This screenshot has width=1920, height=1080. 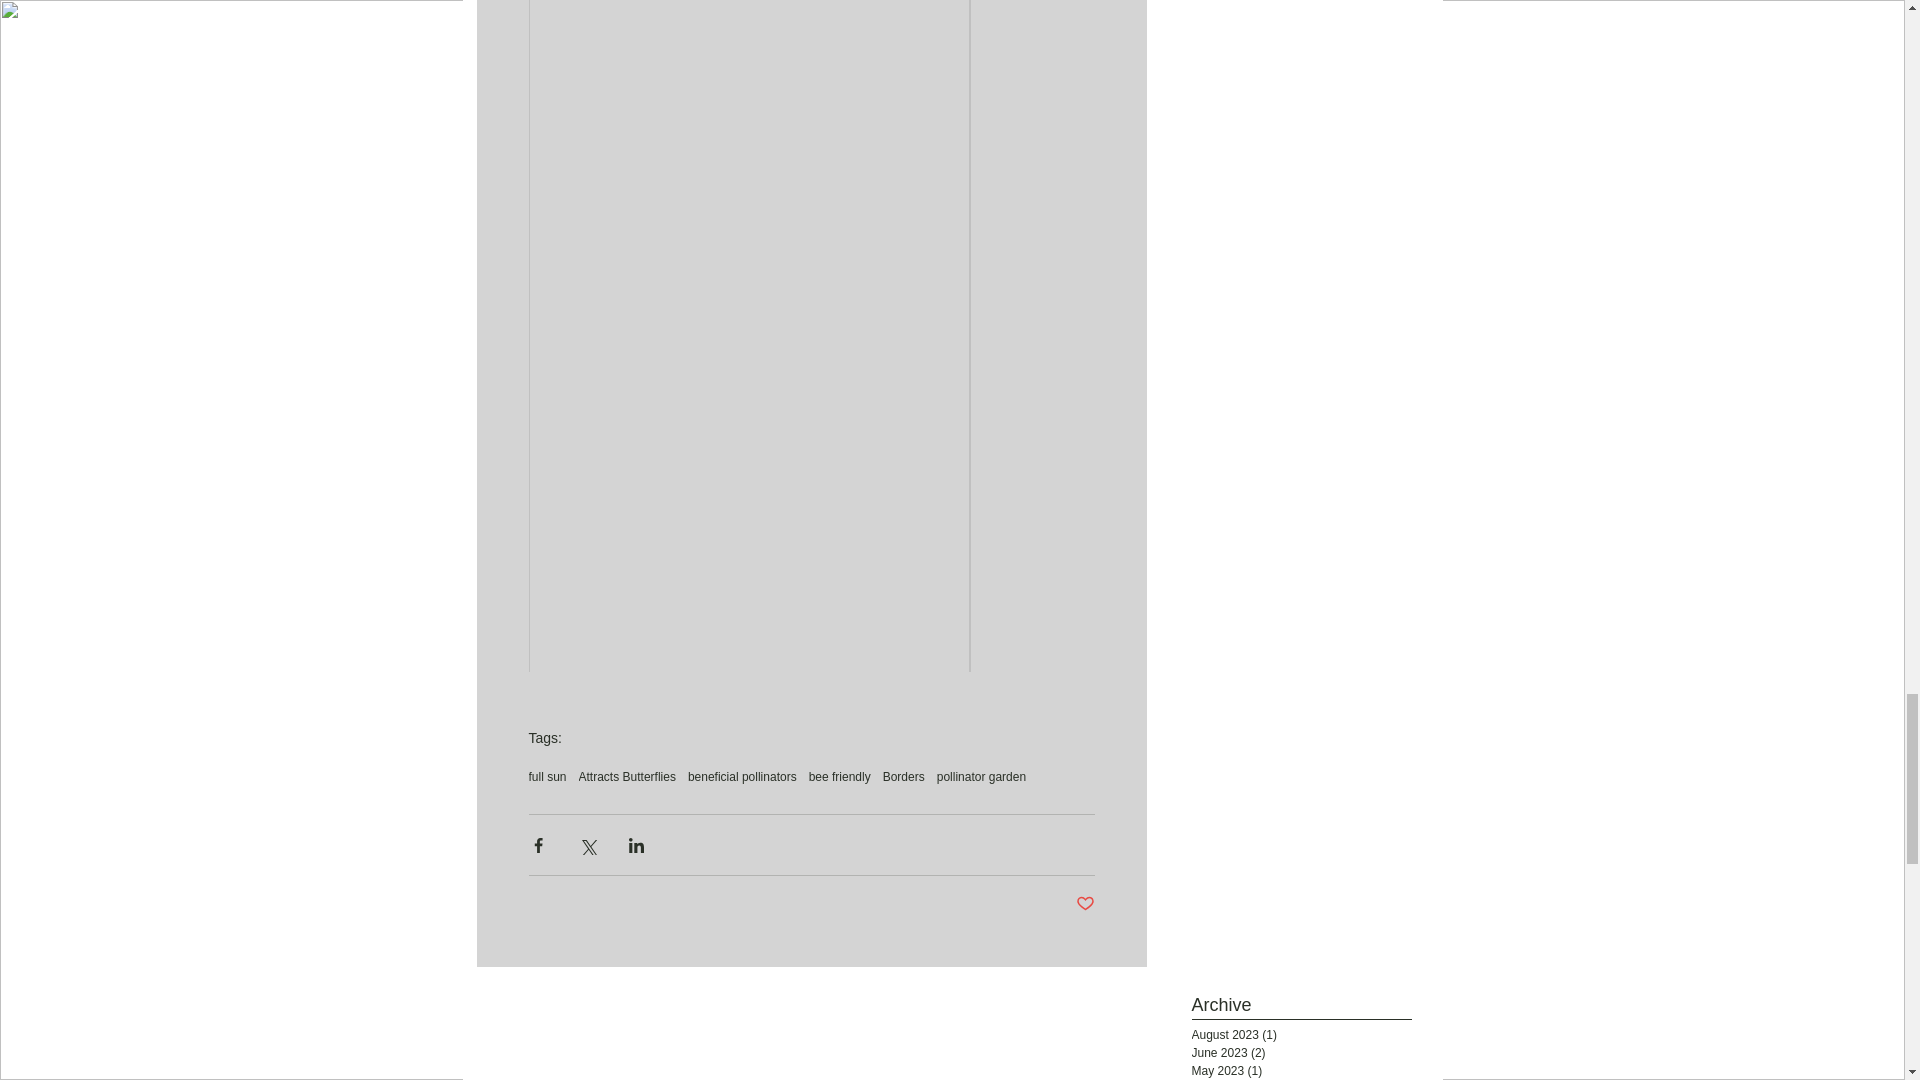 I want to click on Borders, so click(x=904, y=777).